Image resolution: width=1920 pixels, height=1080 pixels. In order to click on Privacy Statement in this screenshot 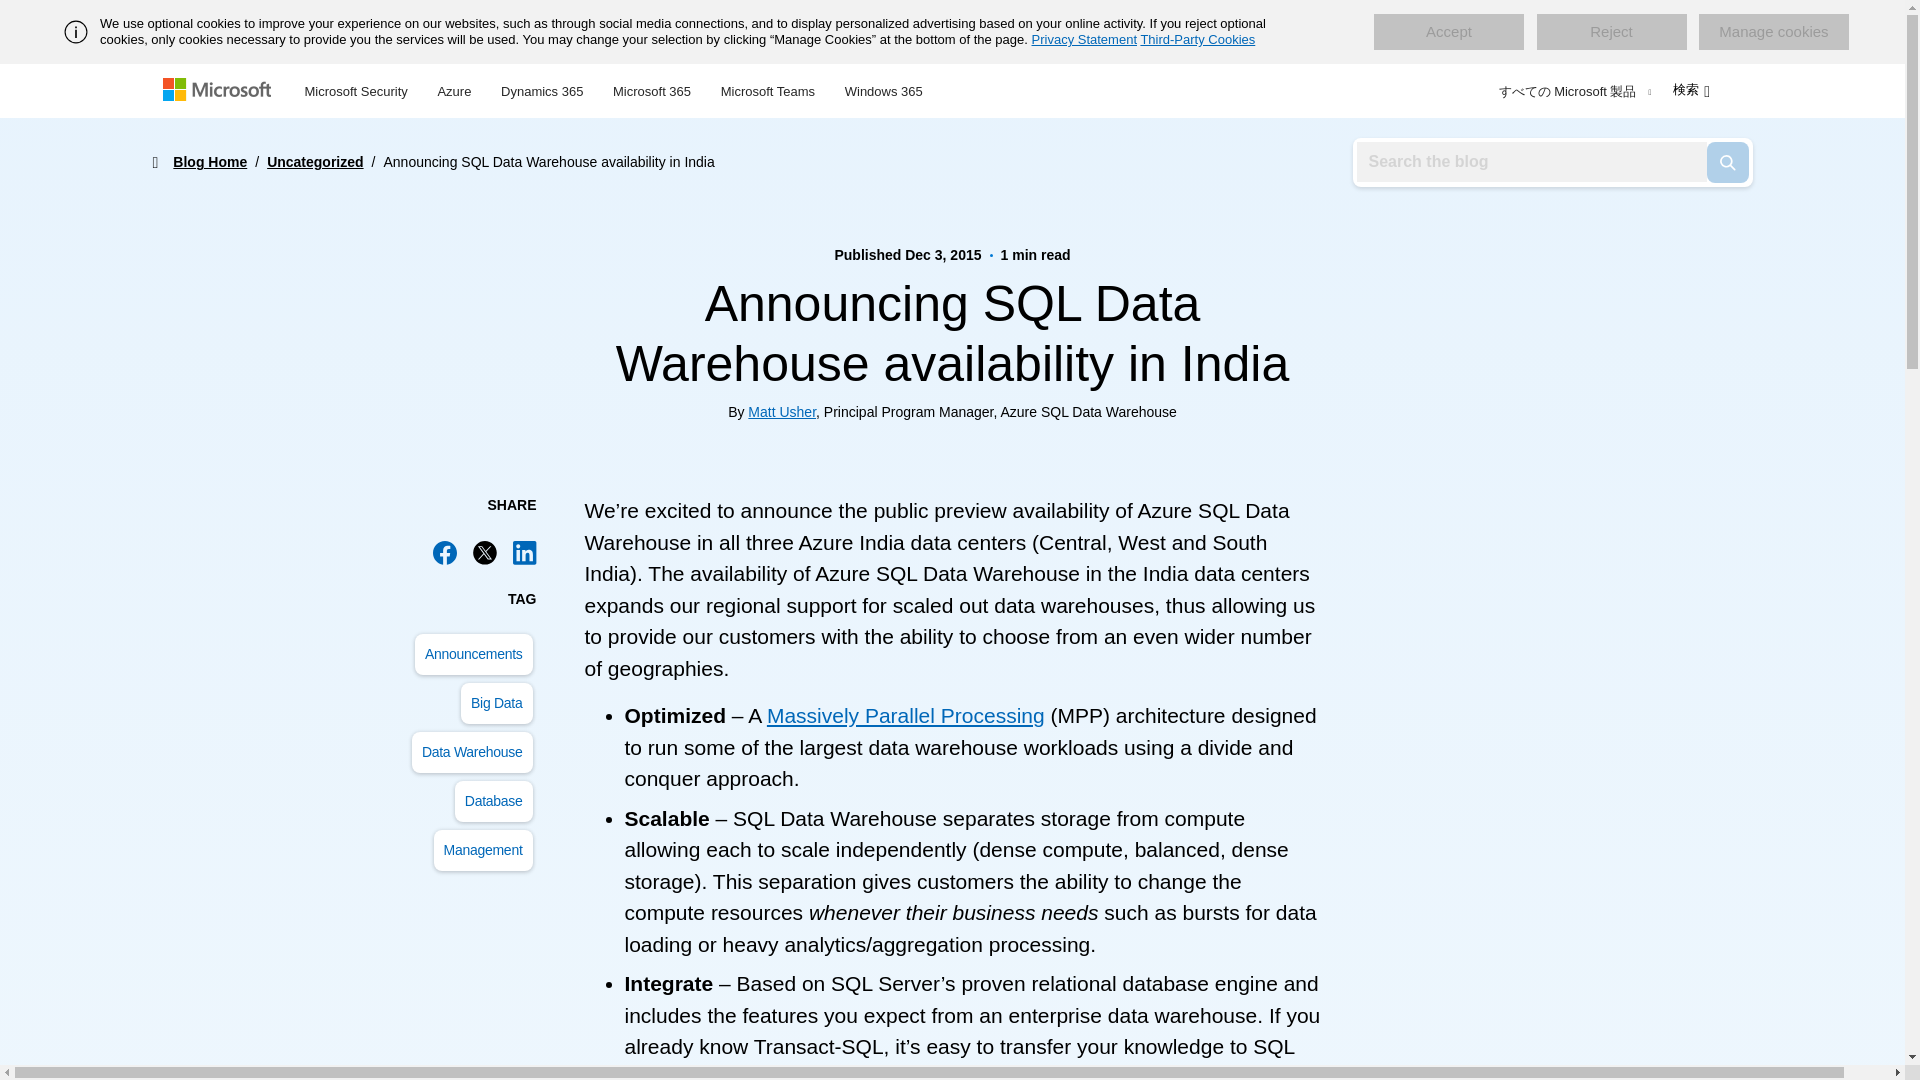, I will do `click(1085, 40)`.